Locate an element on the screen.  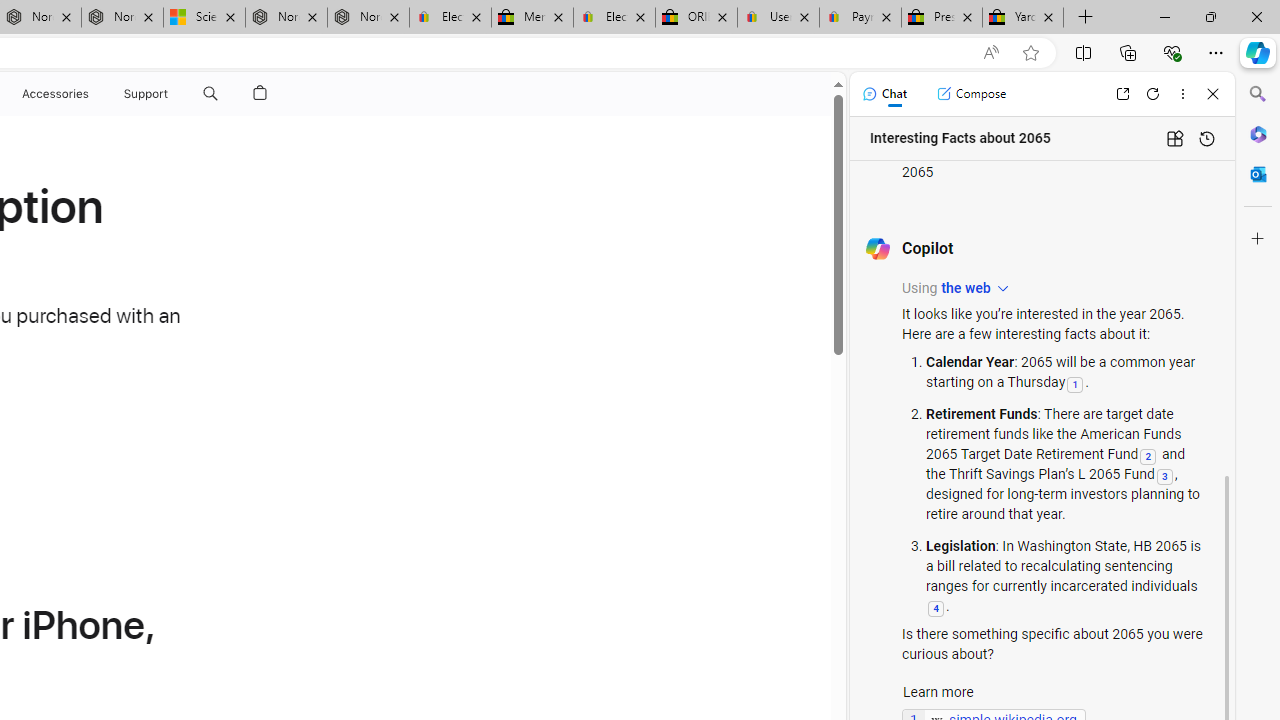
Support is located at coordinates (146, 94).